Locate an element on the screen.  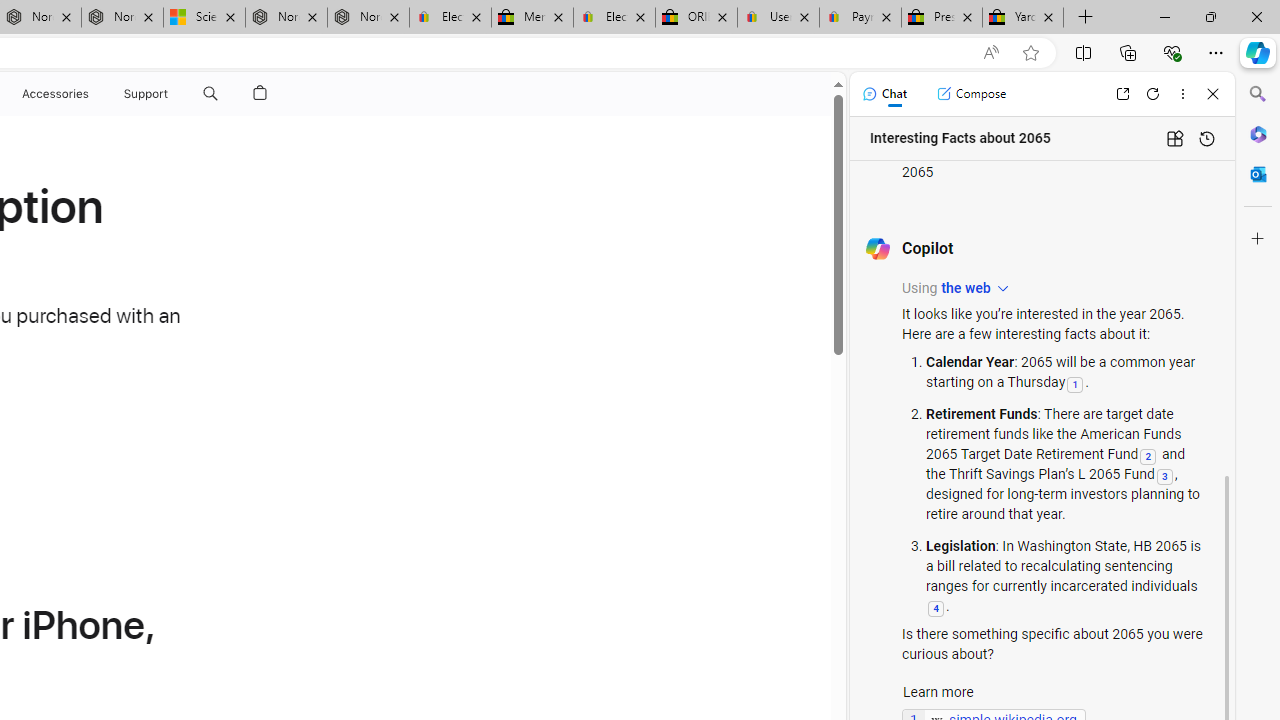
Support is located at coordinates (146, 94).